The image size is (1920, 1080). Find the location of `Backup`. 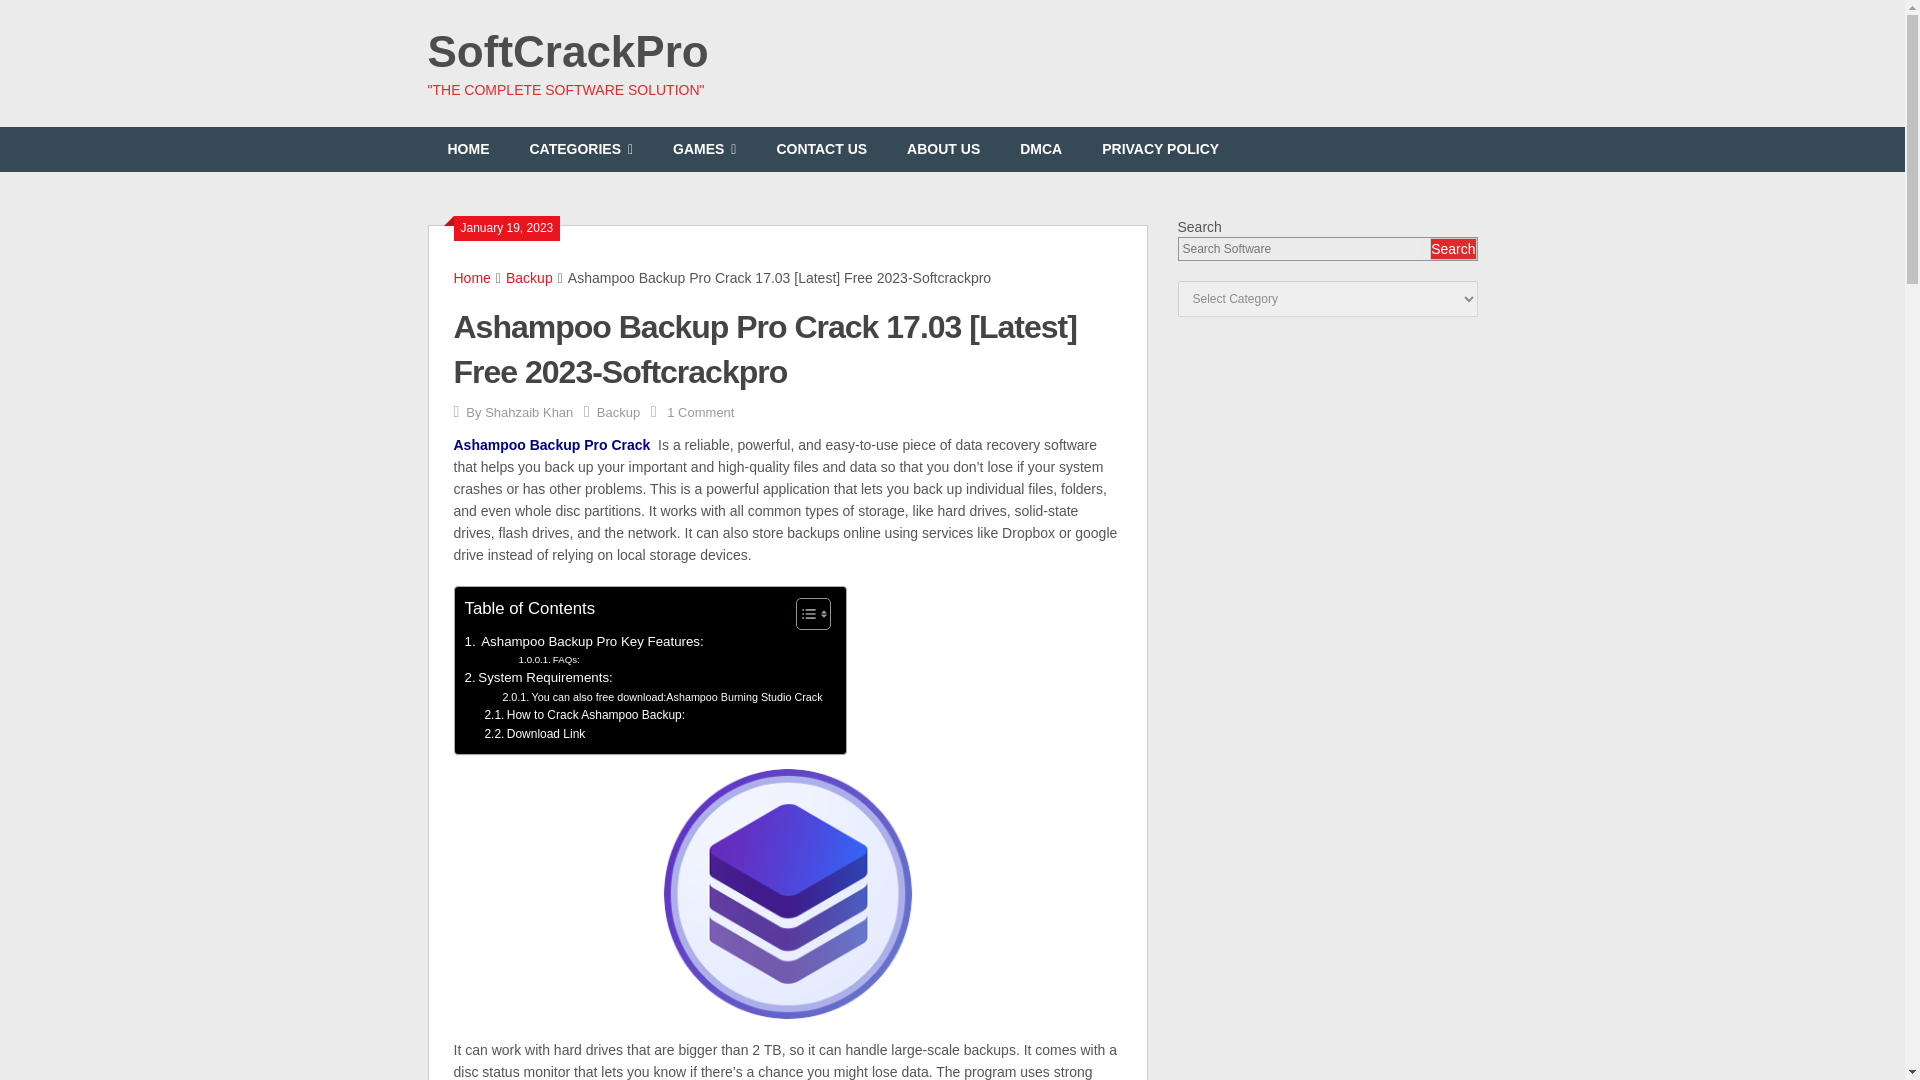

Backup is located at coordinates (618, 412).